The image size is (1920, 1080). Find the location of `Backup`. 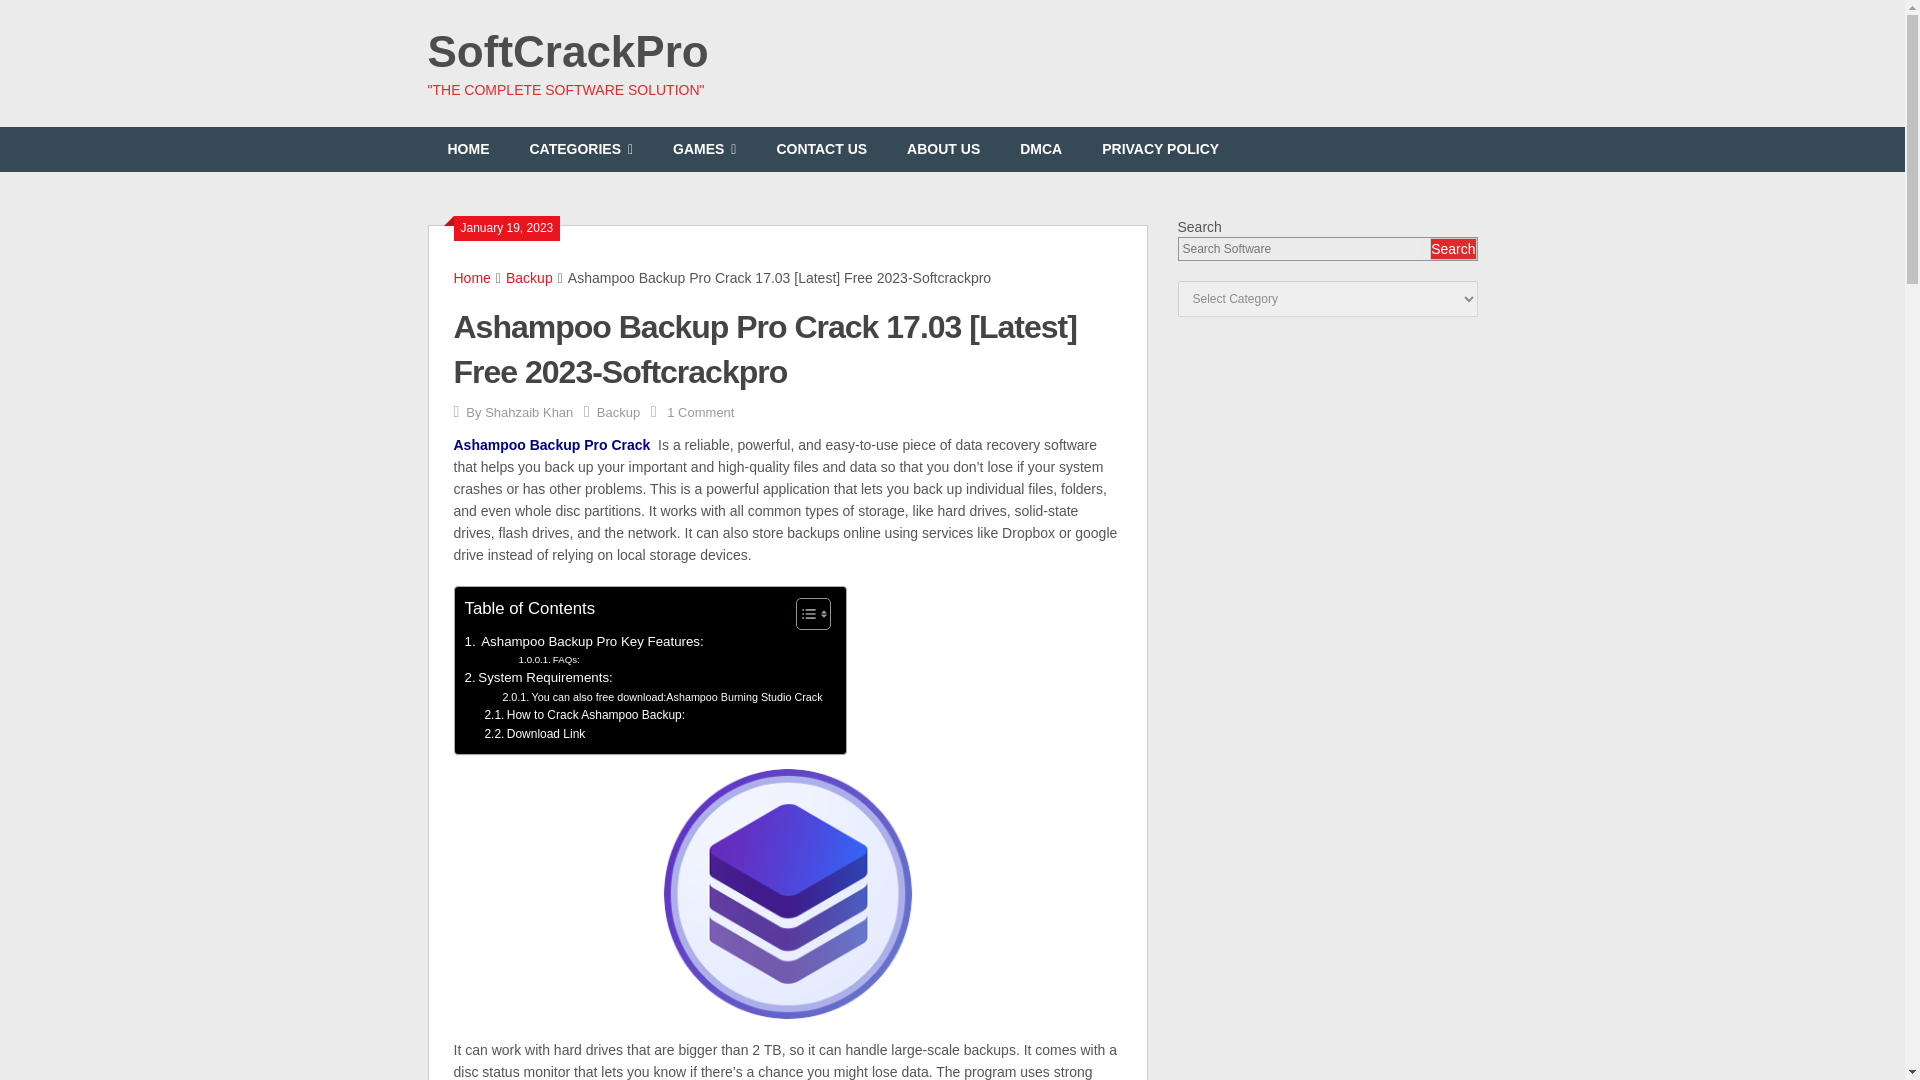

Backup is located at coordinates (618, 412).